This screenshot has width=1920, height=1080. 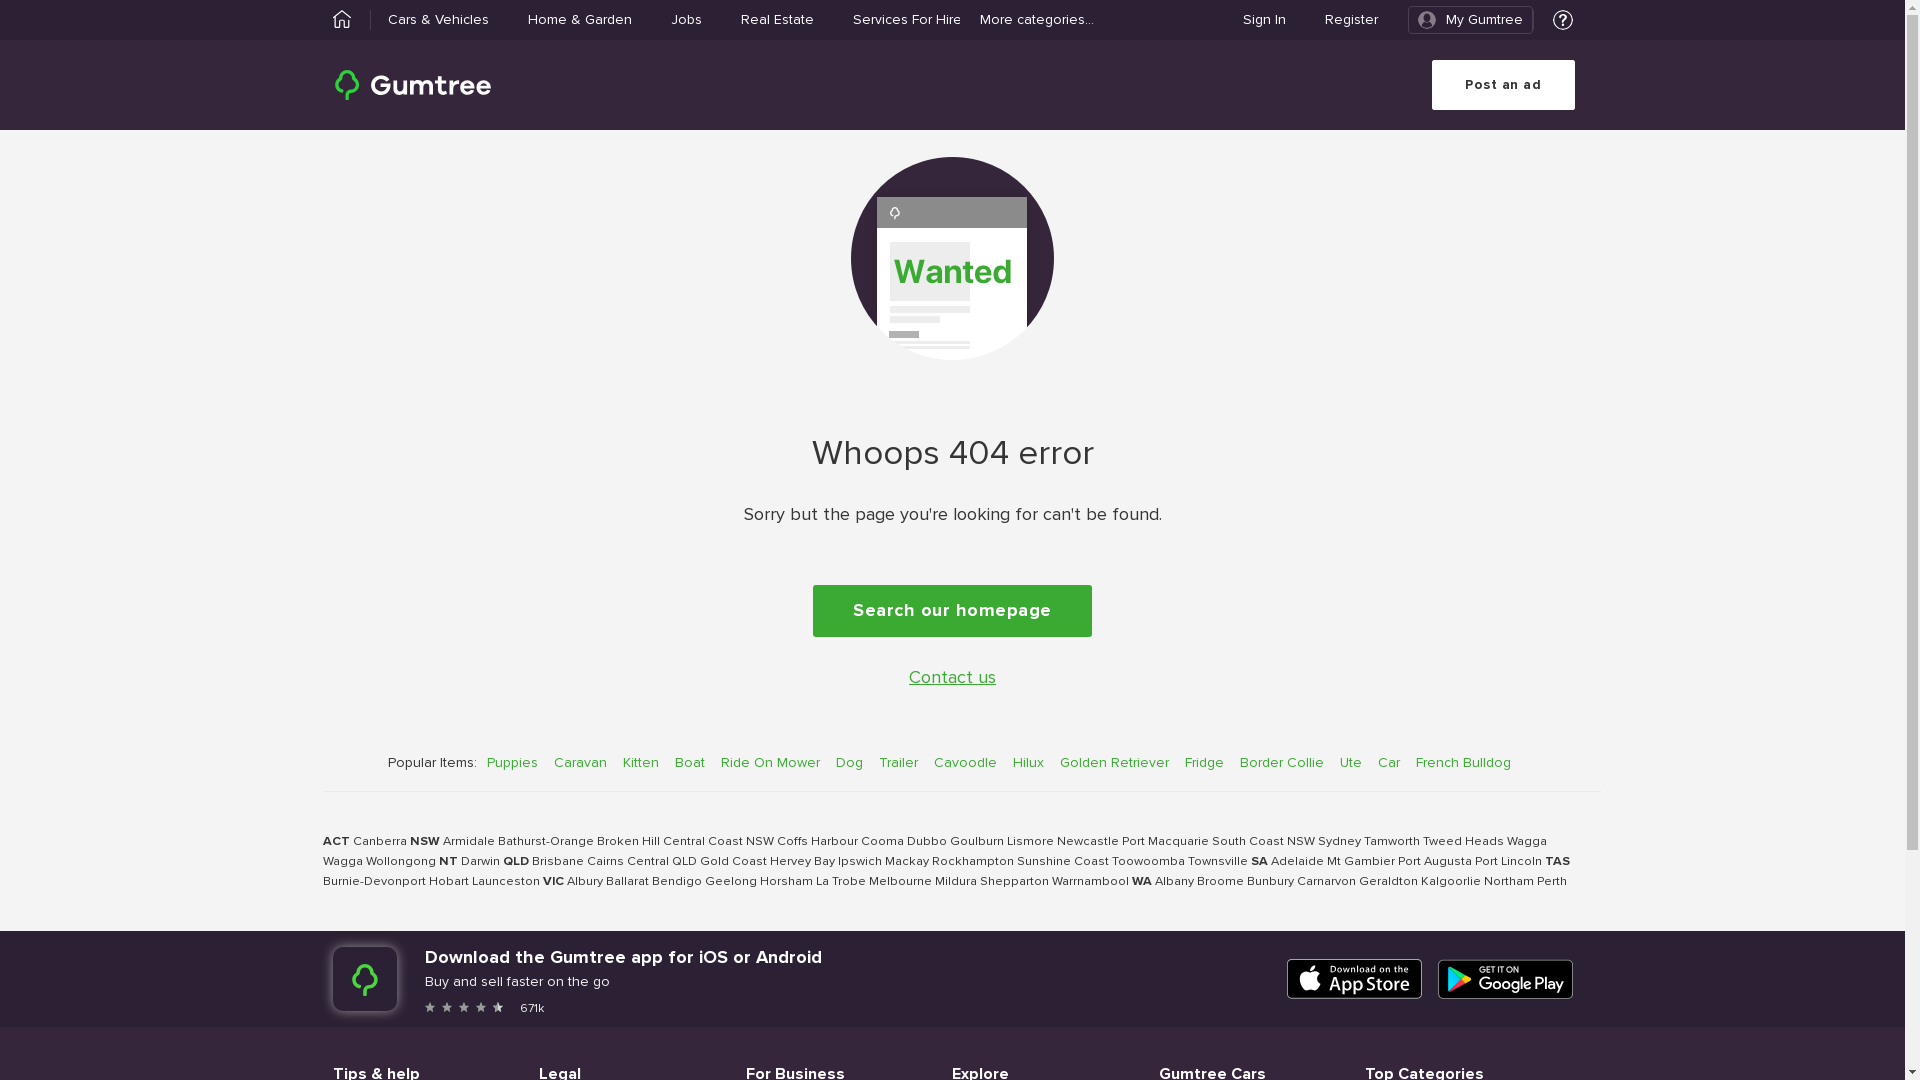 I want to click on Launceston, so click(x=506, y=882).